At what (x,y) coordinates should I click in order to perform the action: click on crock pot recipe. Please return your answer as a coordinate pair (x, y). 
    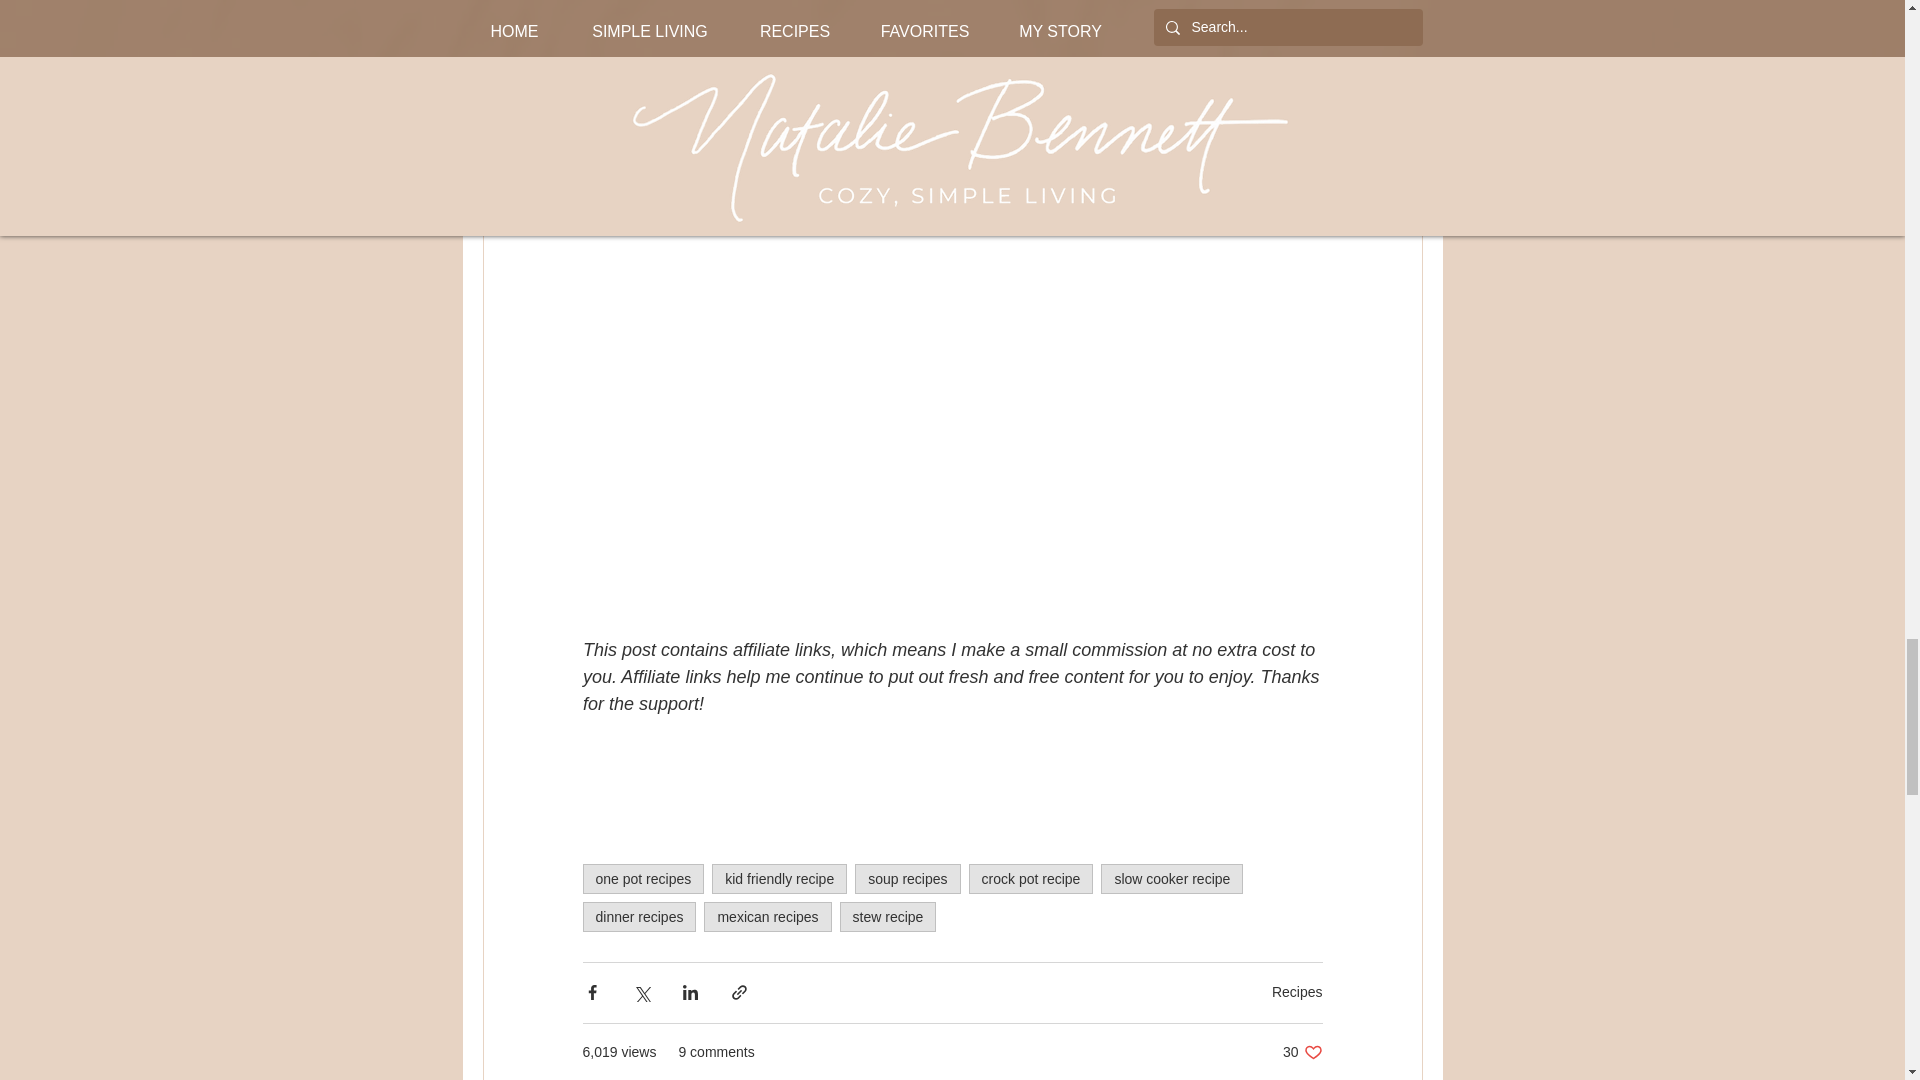
    Looking at the image, I should click on (1171, 879).